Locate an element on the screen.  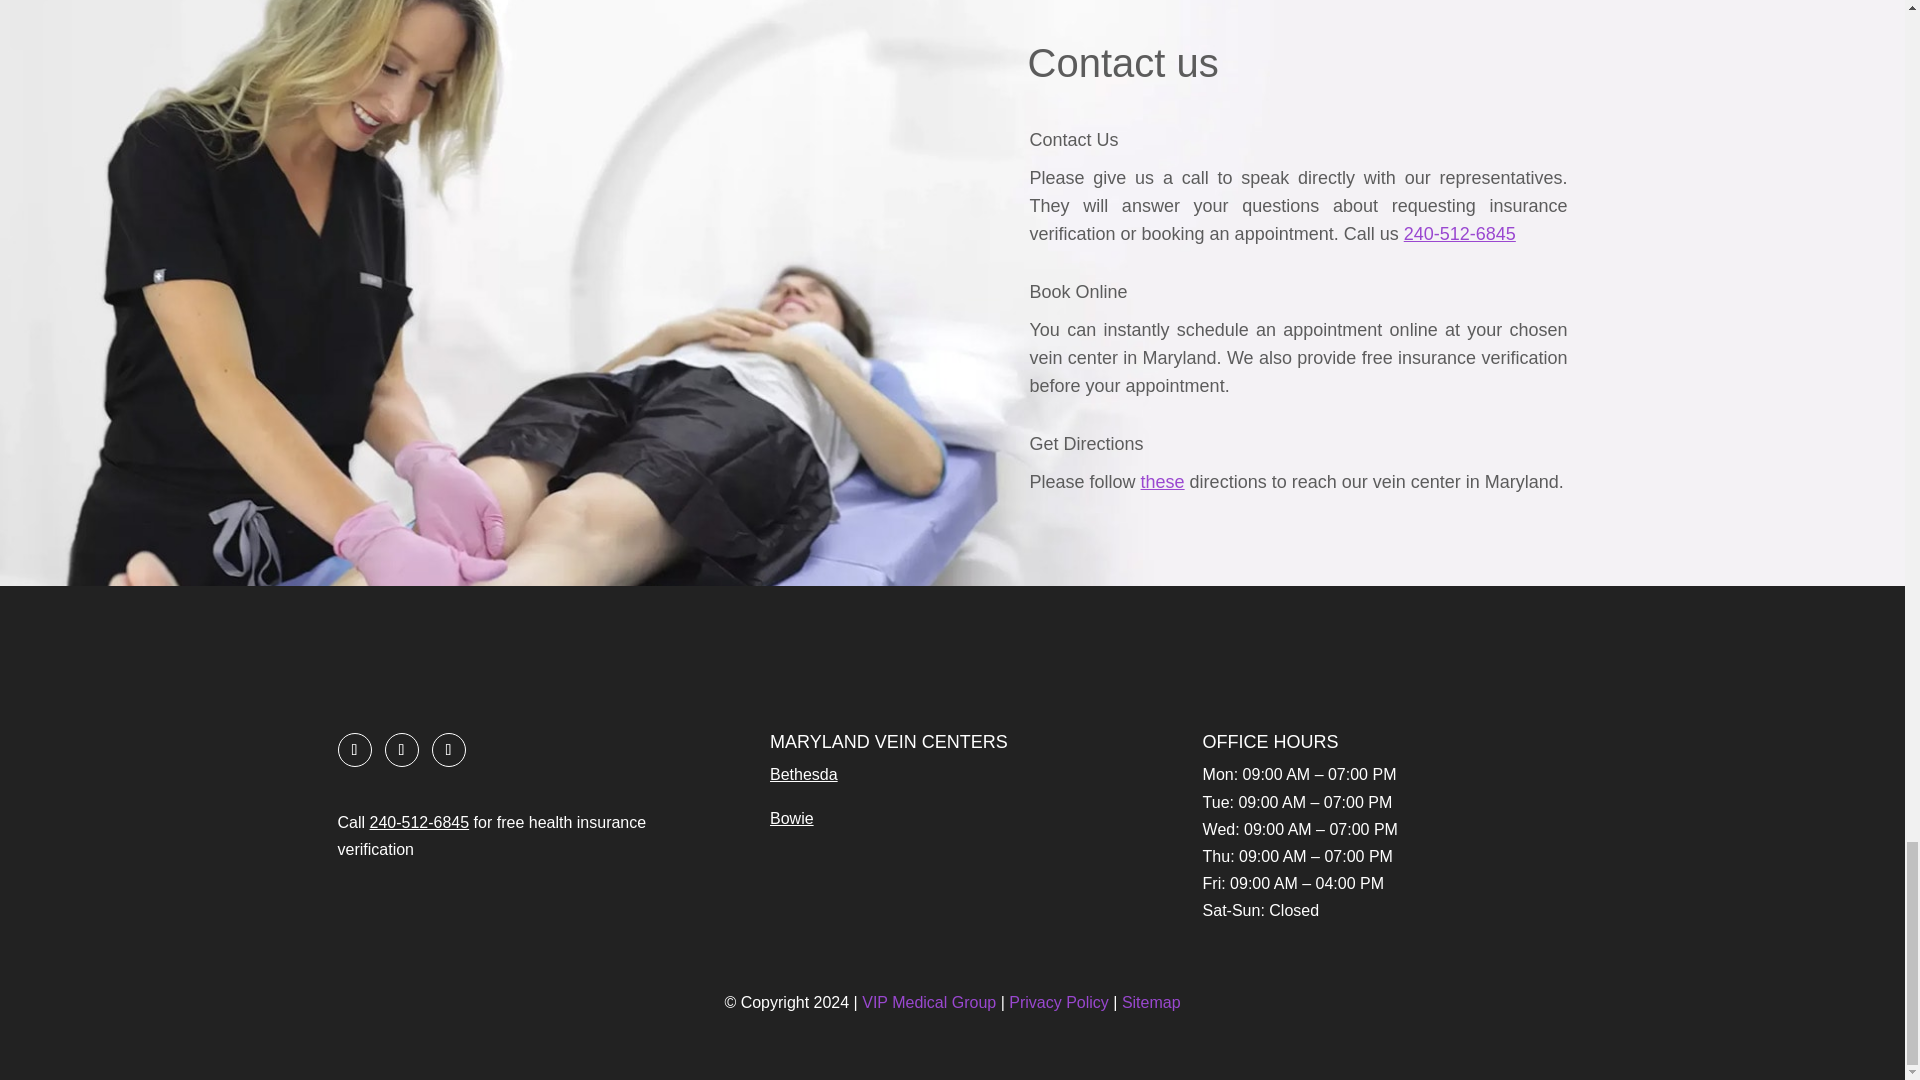
Follow on Youtube is located at coordinates (449, 750).